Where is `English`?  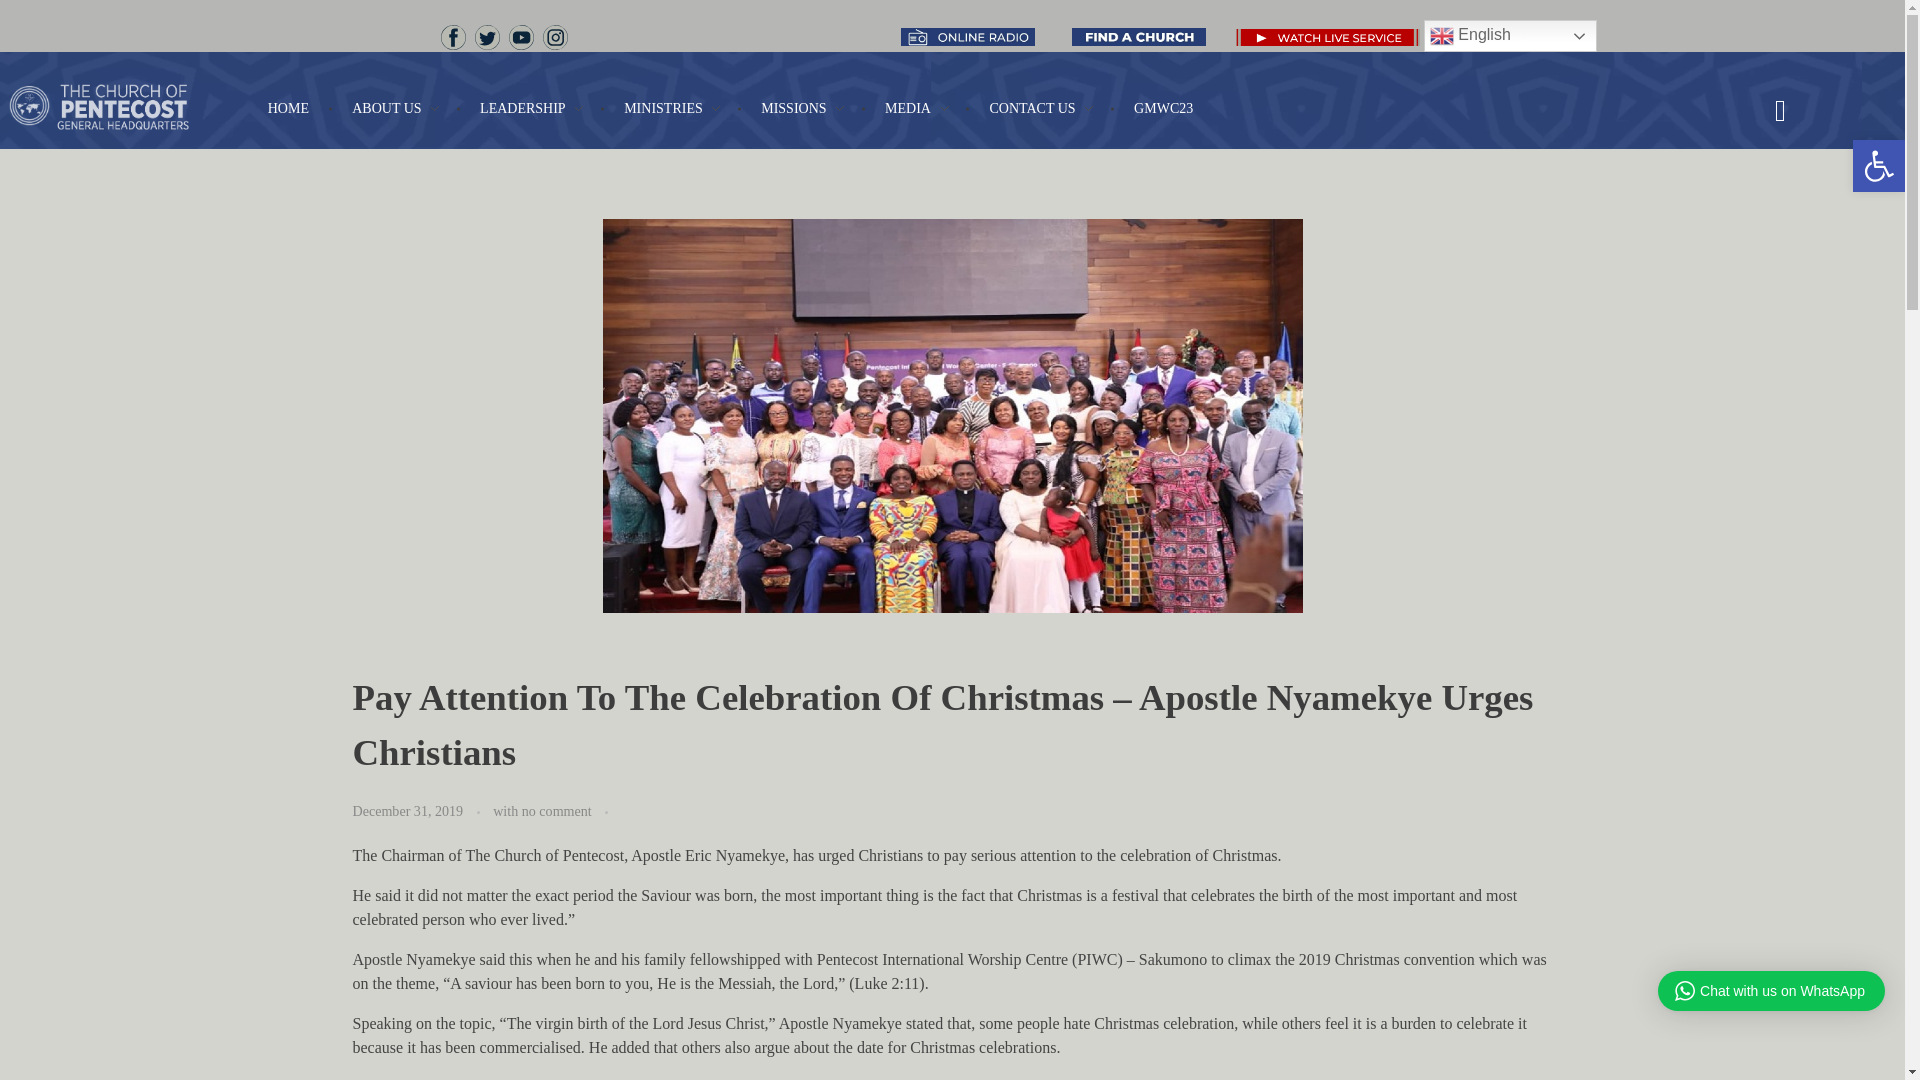 English is located at coordinates (1510, 36).